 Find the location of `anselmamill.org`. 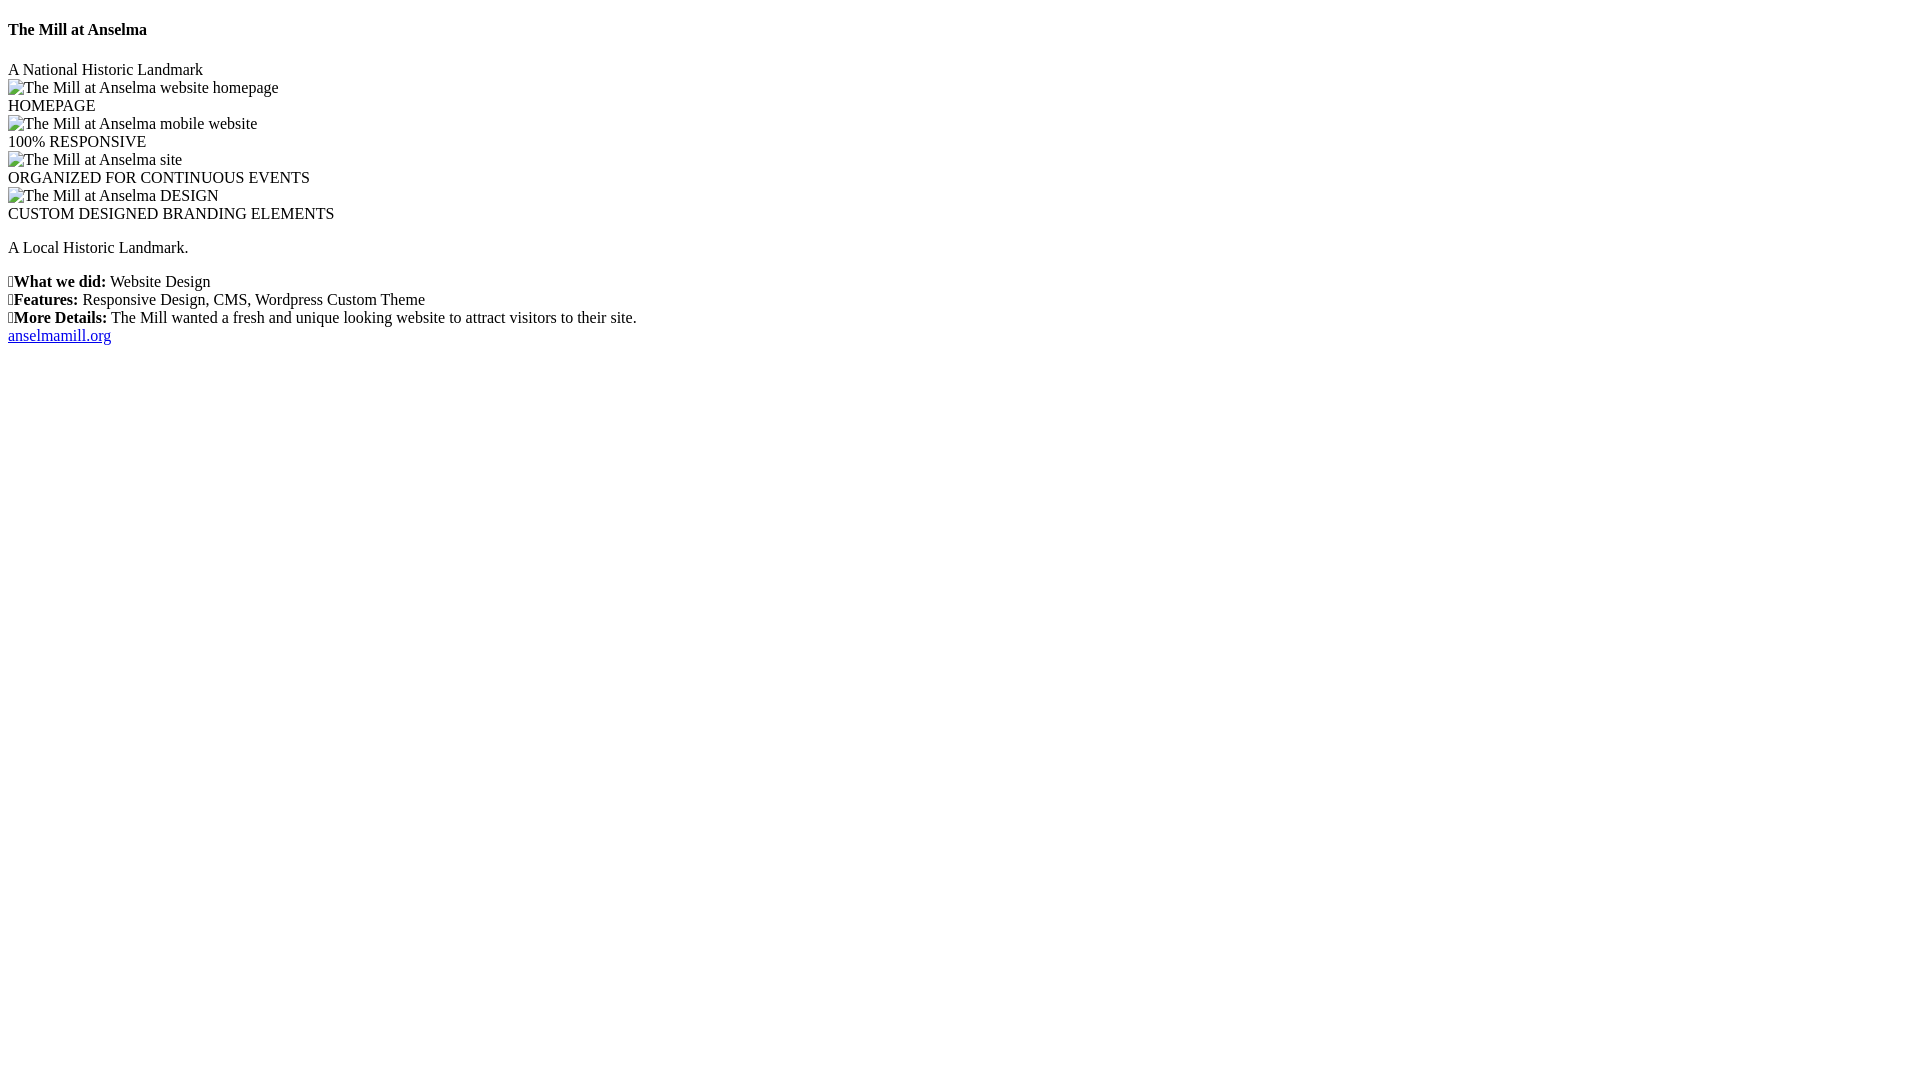

anselmamill.org is located at coordinates (960, 336).